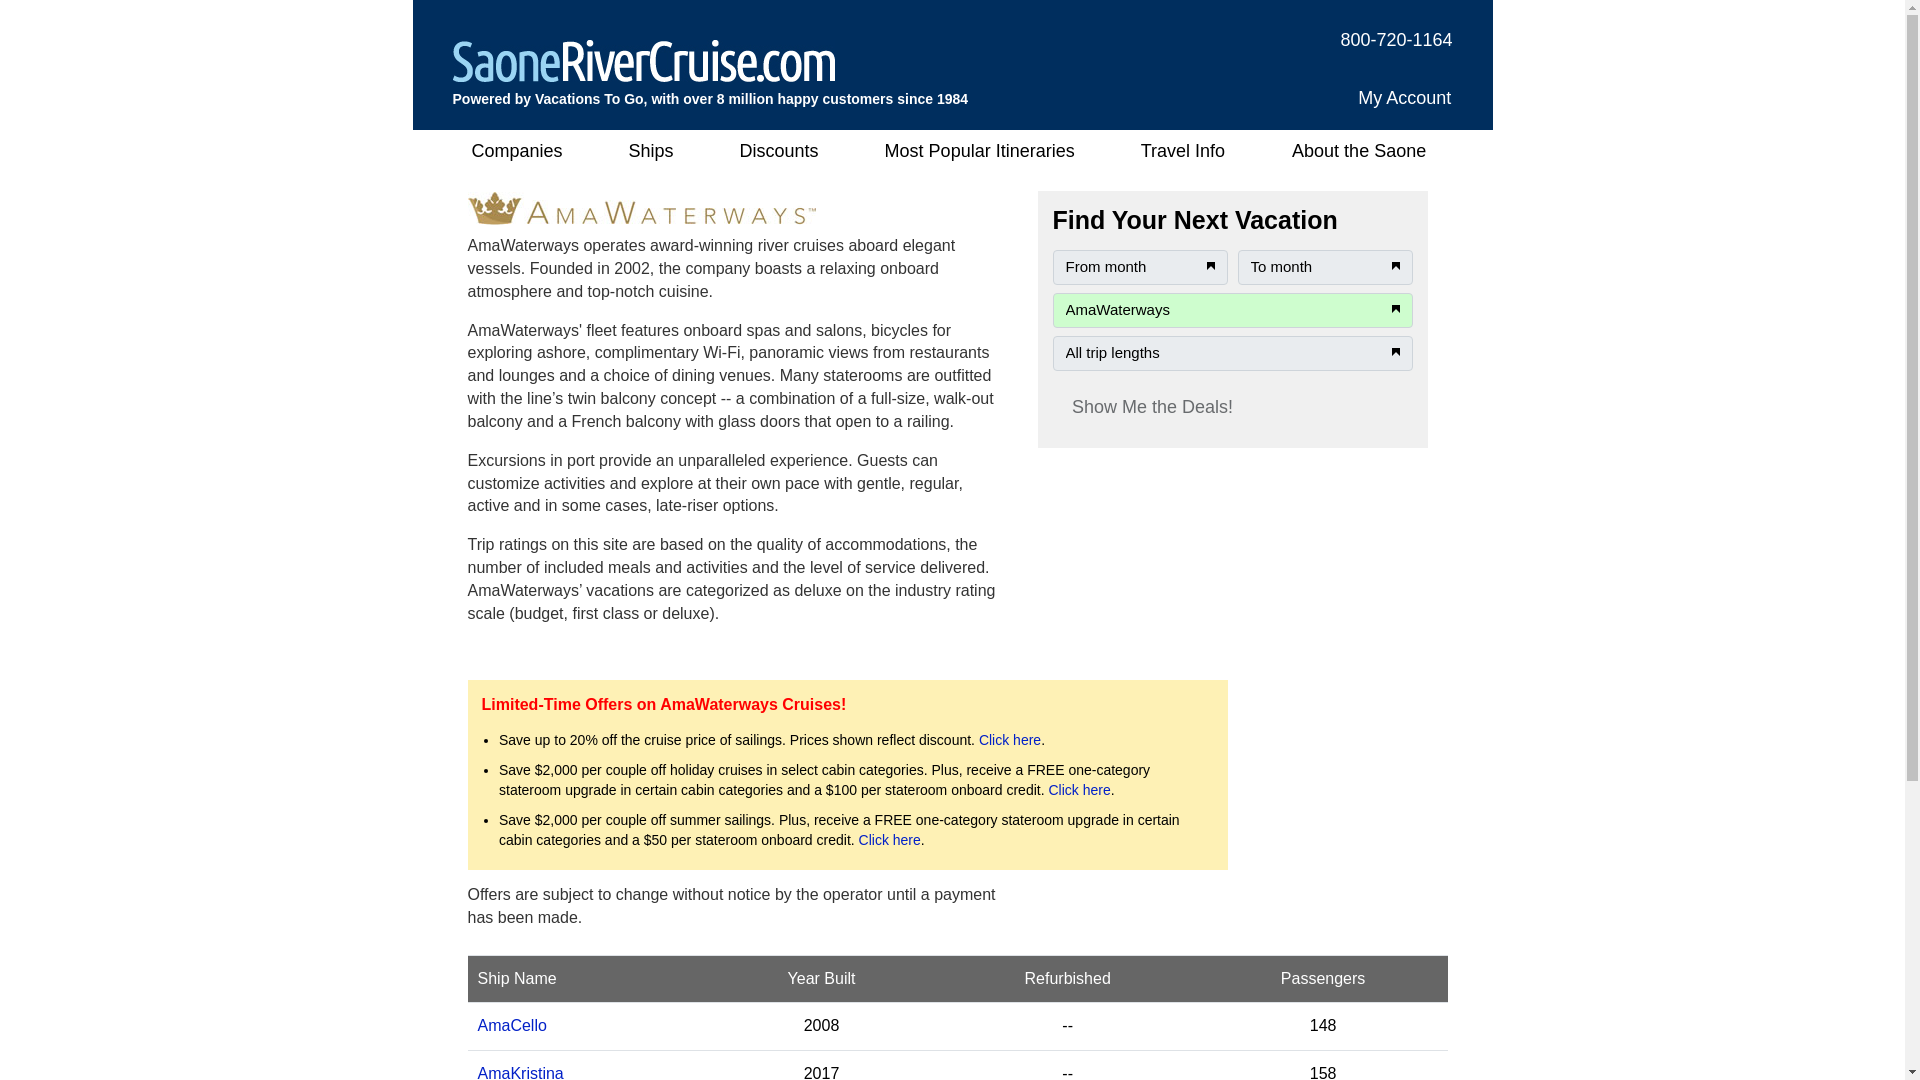  I want to click on Ships, so click(652, 150).